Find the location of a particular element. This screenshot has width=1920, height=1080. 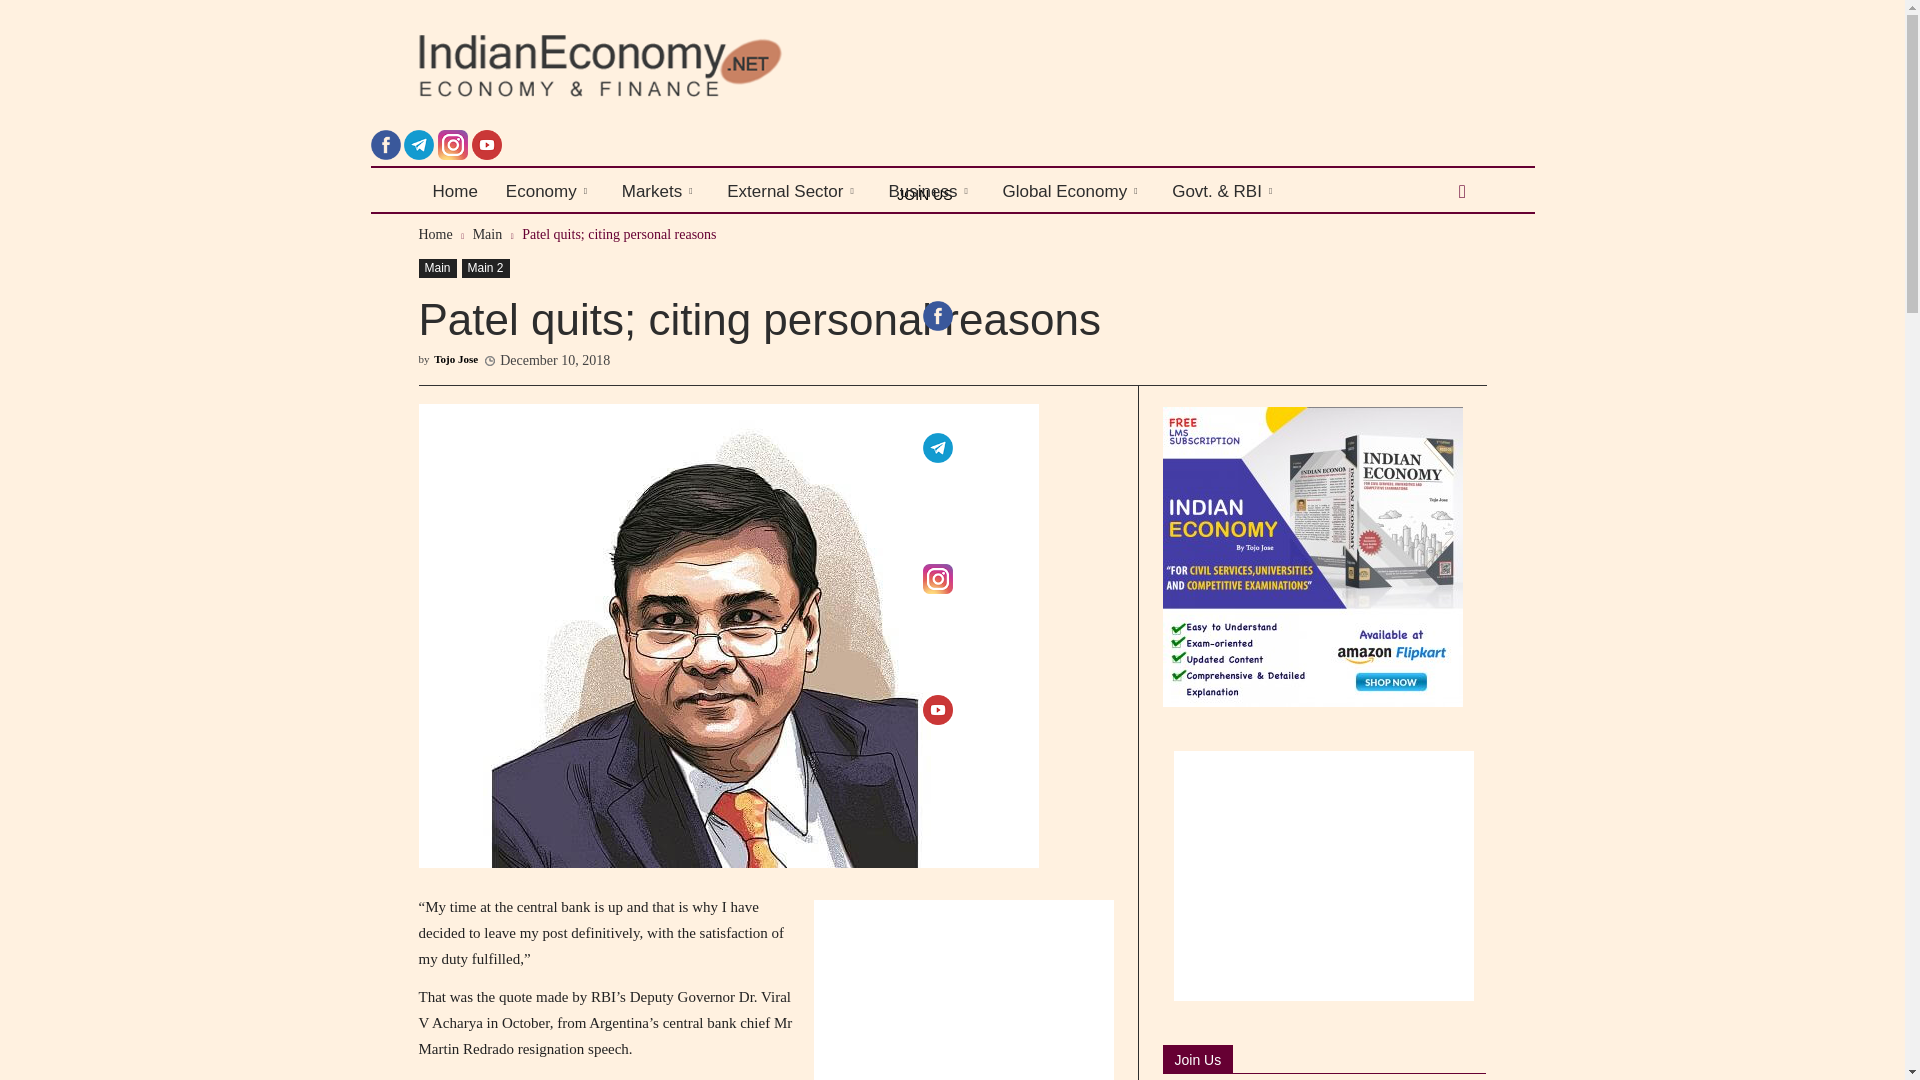

Advertisement is located at coordinates (964, 990).